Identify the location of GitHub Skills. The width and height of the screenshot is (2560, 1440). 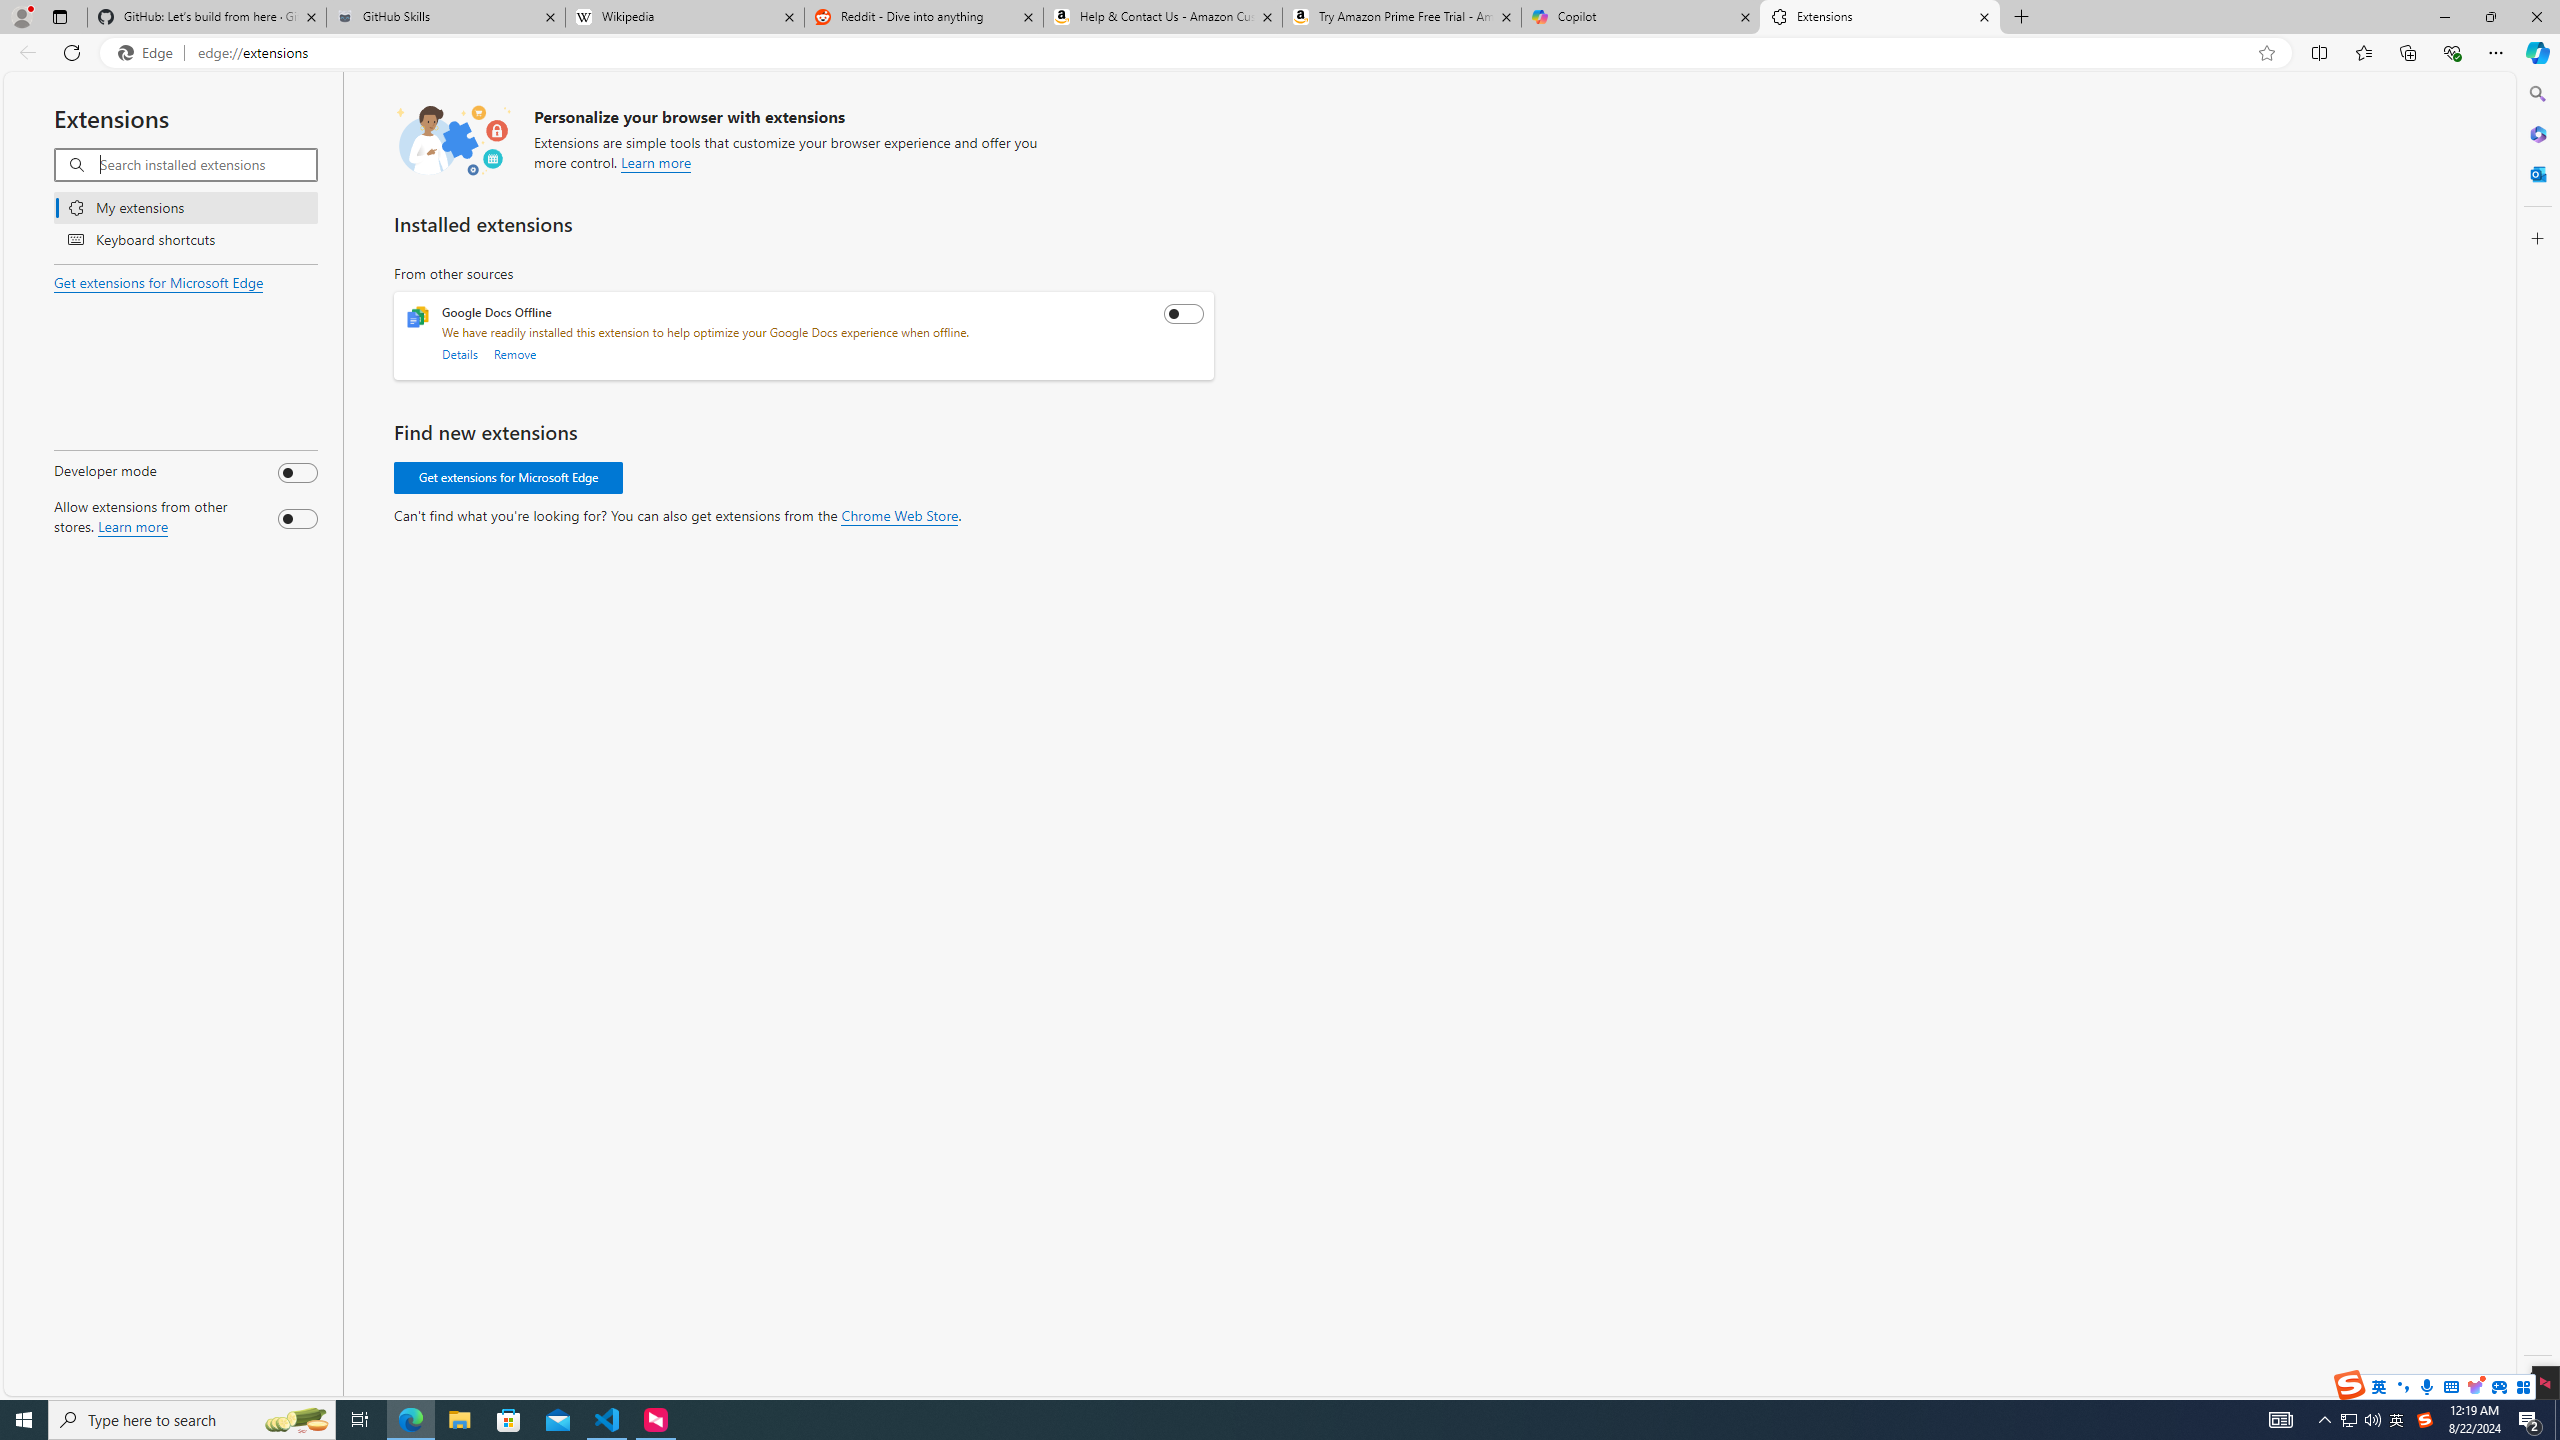
(445, 17).